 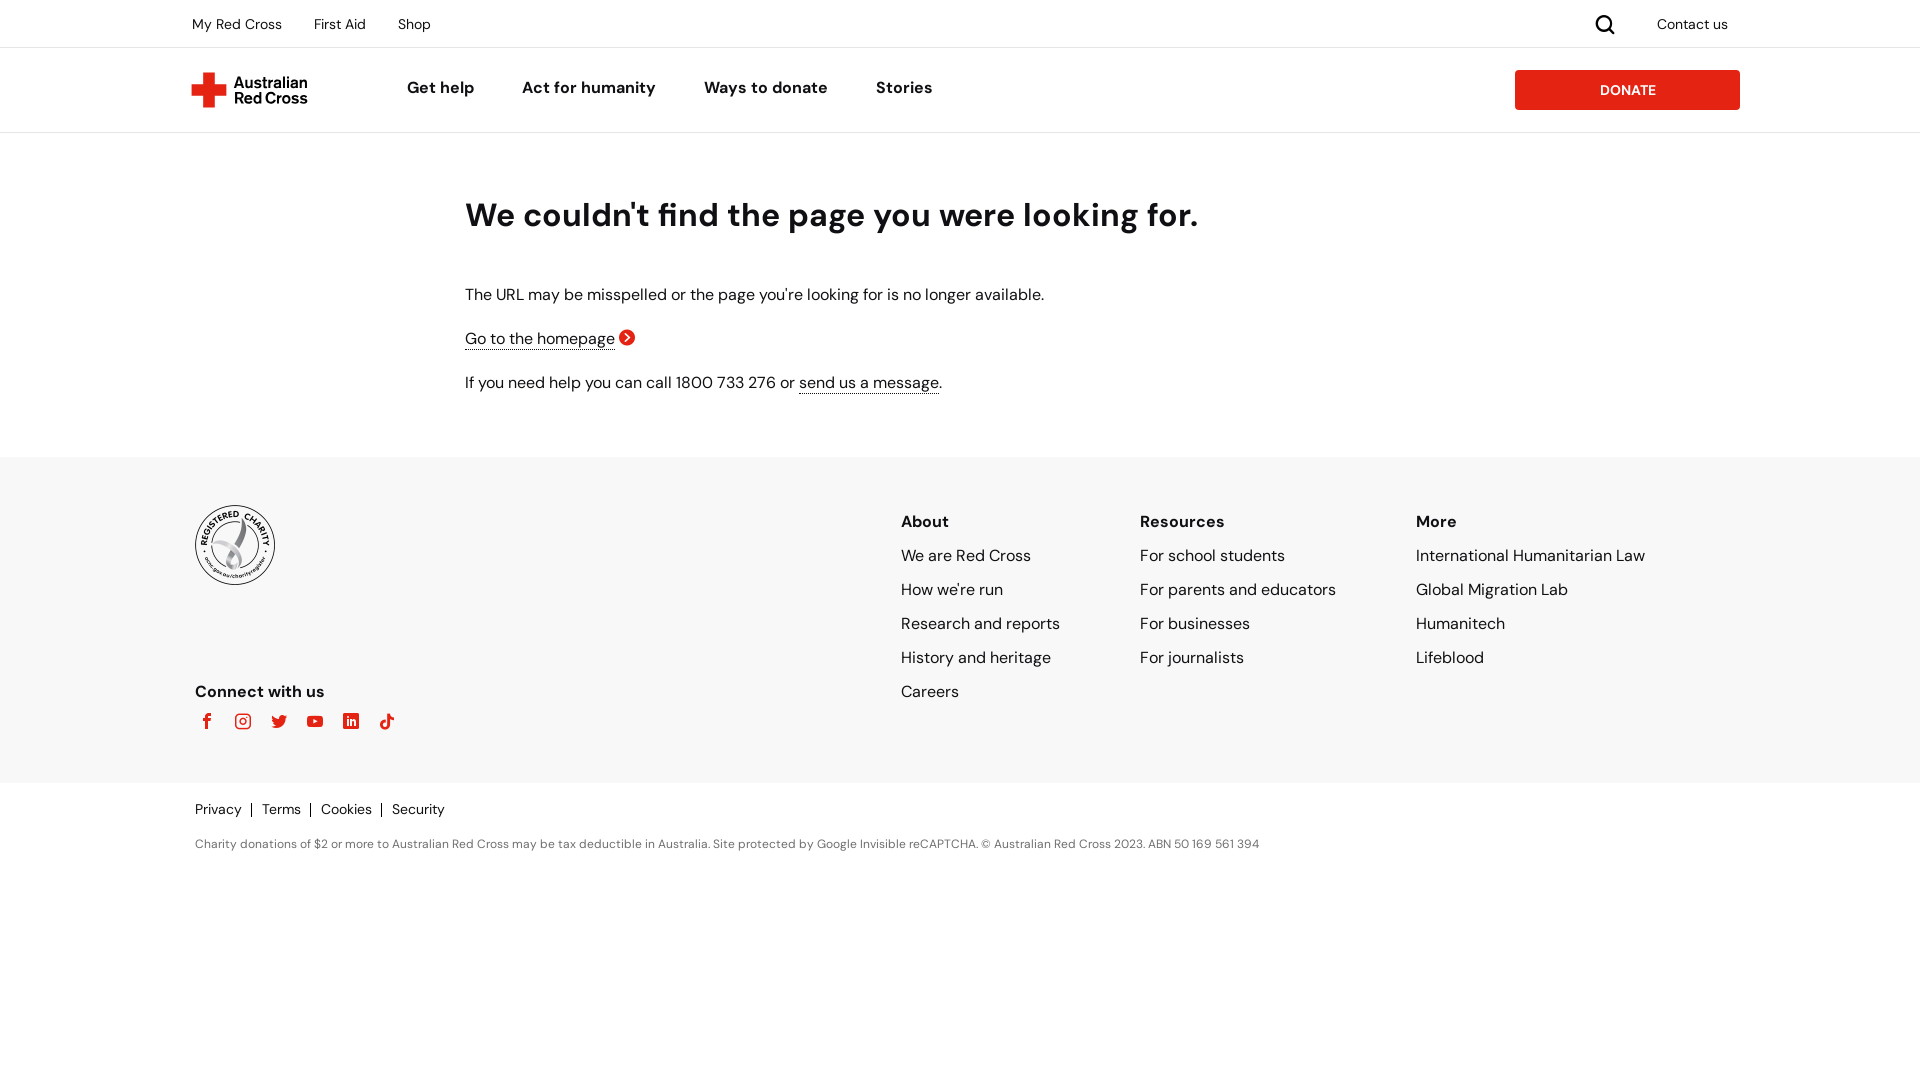 I want to click on About, so click(x=925, y=522).